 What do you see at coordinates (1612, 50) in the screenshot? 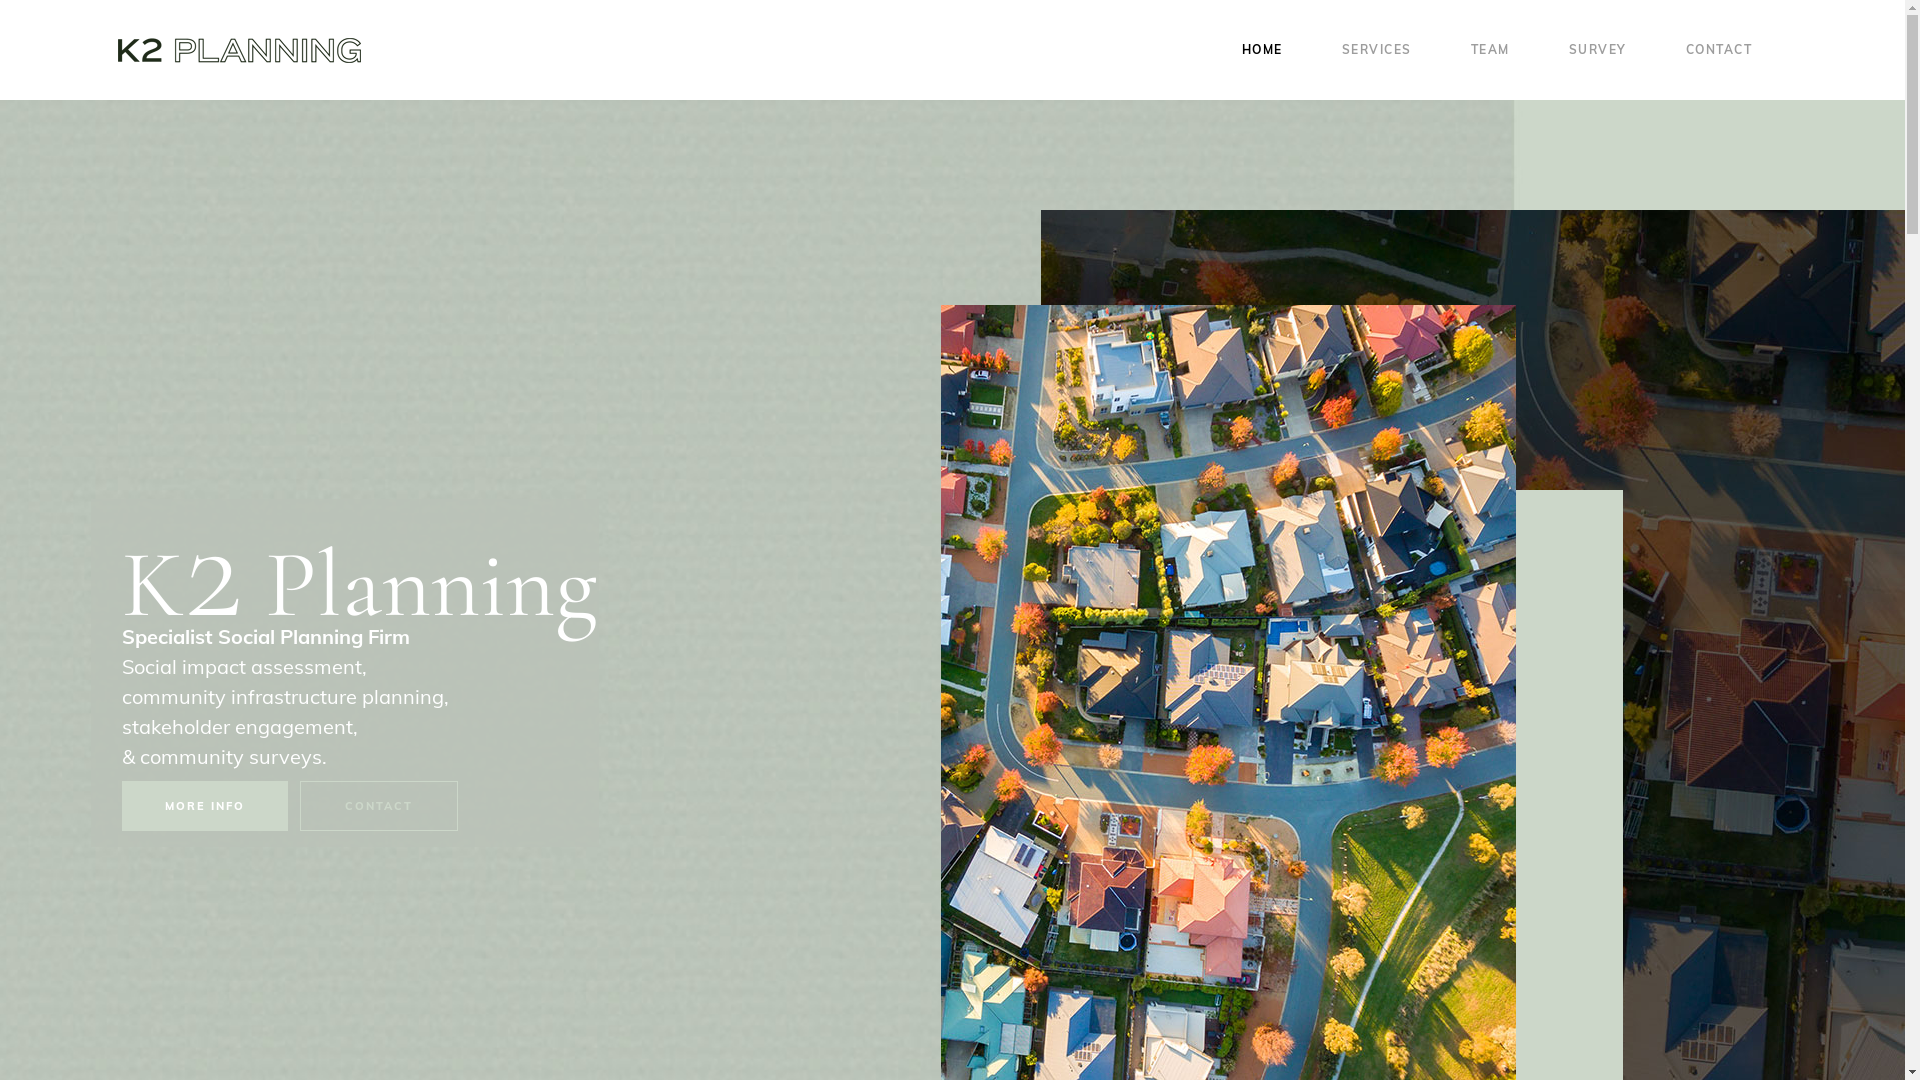
I see `SURVEY` at bounding box center [1612, 50].